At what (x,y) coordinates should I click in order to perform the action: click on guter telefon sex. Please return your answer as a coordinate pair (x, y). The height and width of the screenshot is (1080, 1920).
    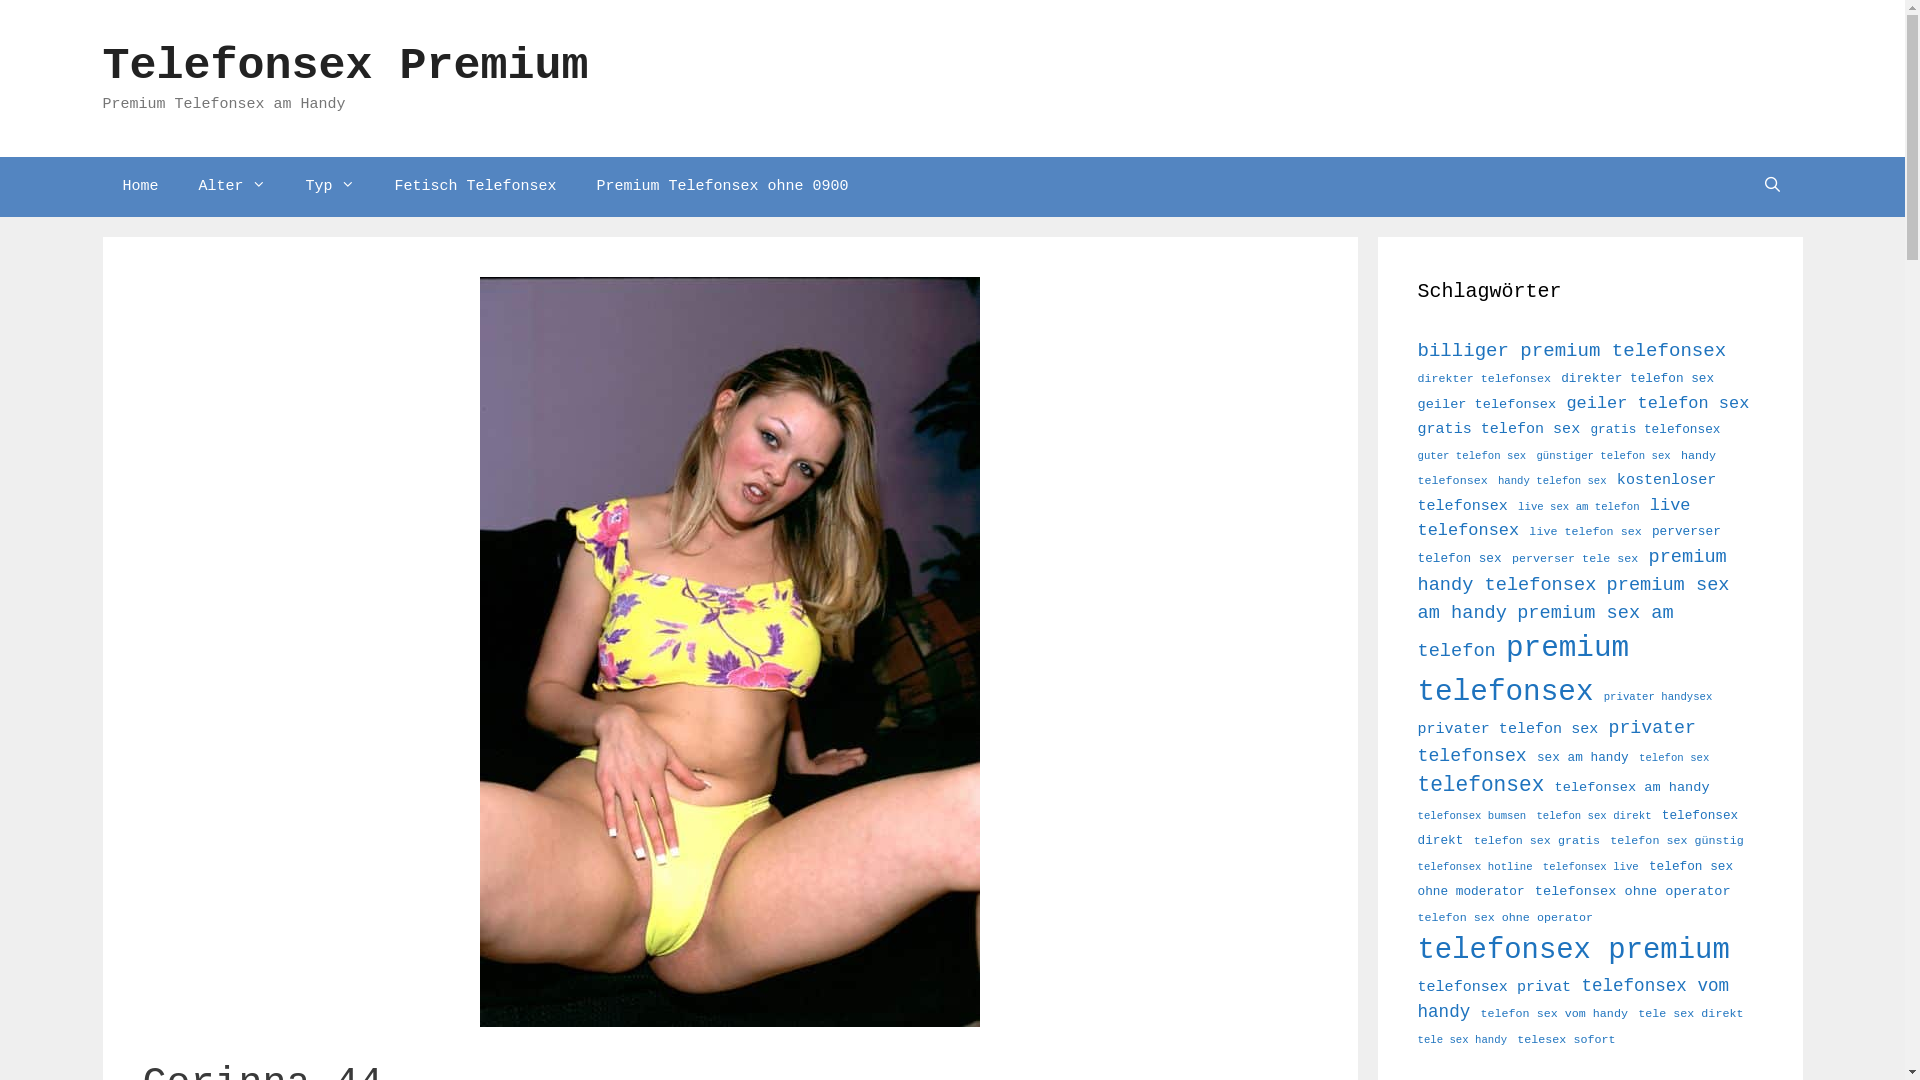
    Looking at the image, I should click on (1472, 456).